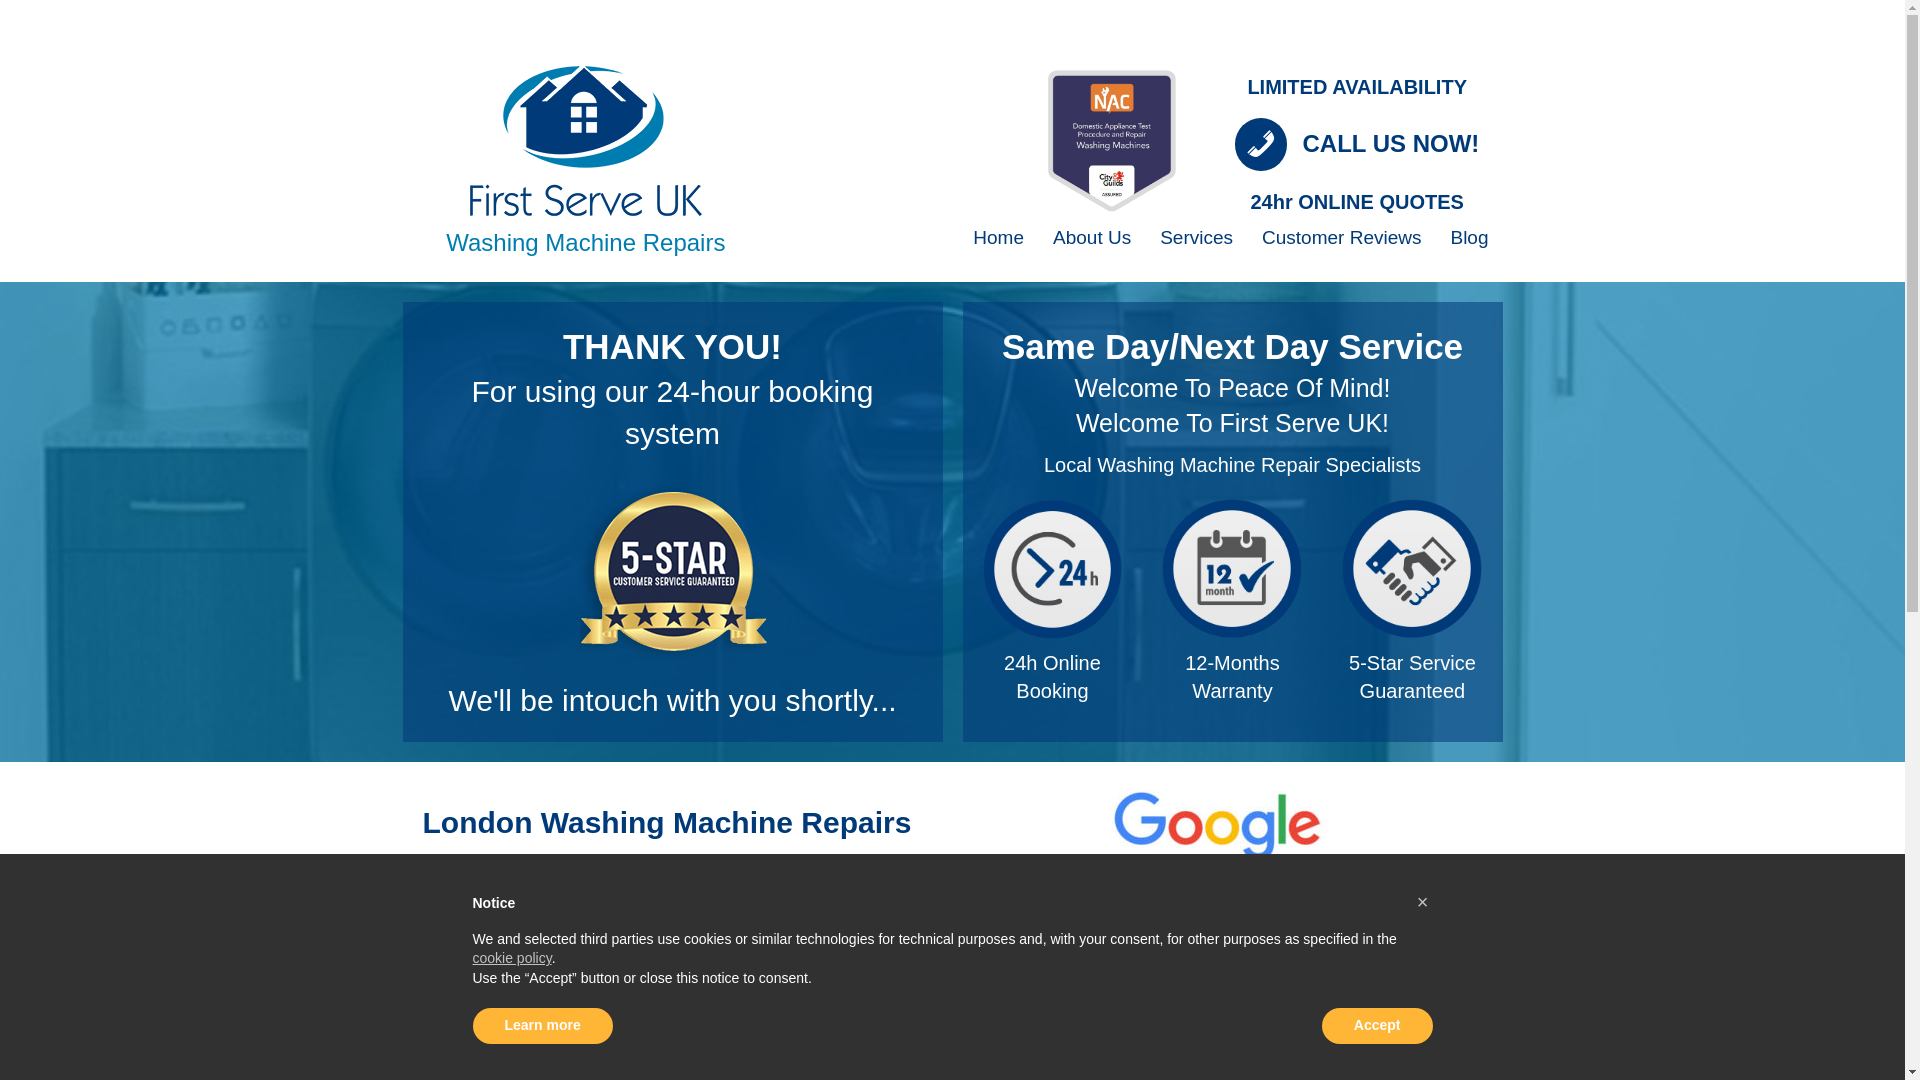 The image size is (1920, 1080). Describe the element at coordinates (1052, 677) in the screenshot. I see `24h Online Booking` at that location.